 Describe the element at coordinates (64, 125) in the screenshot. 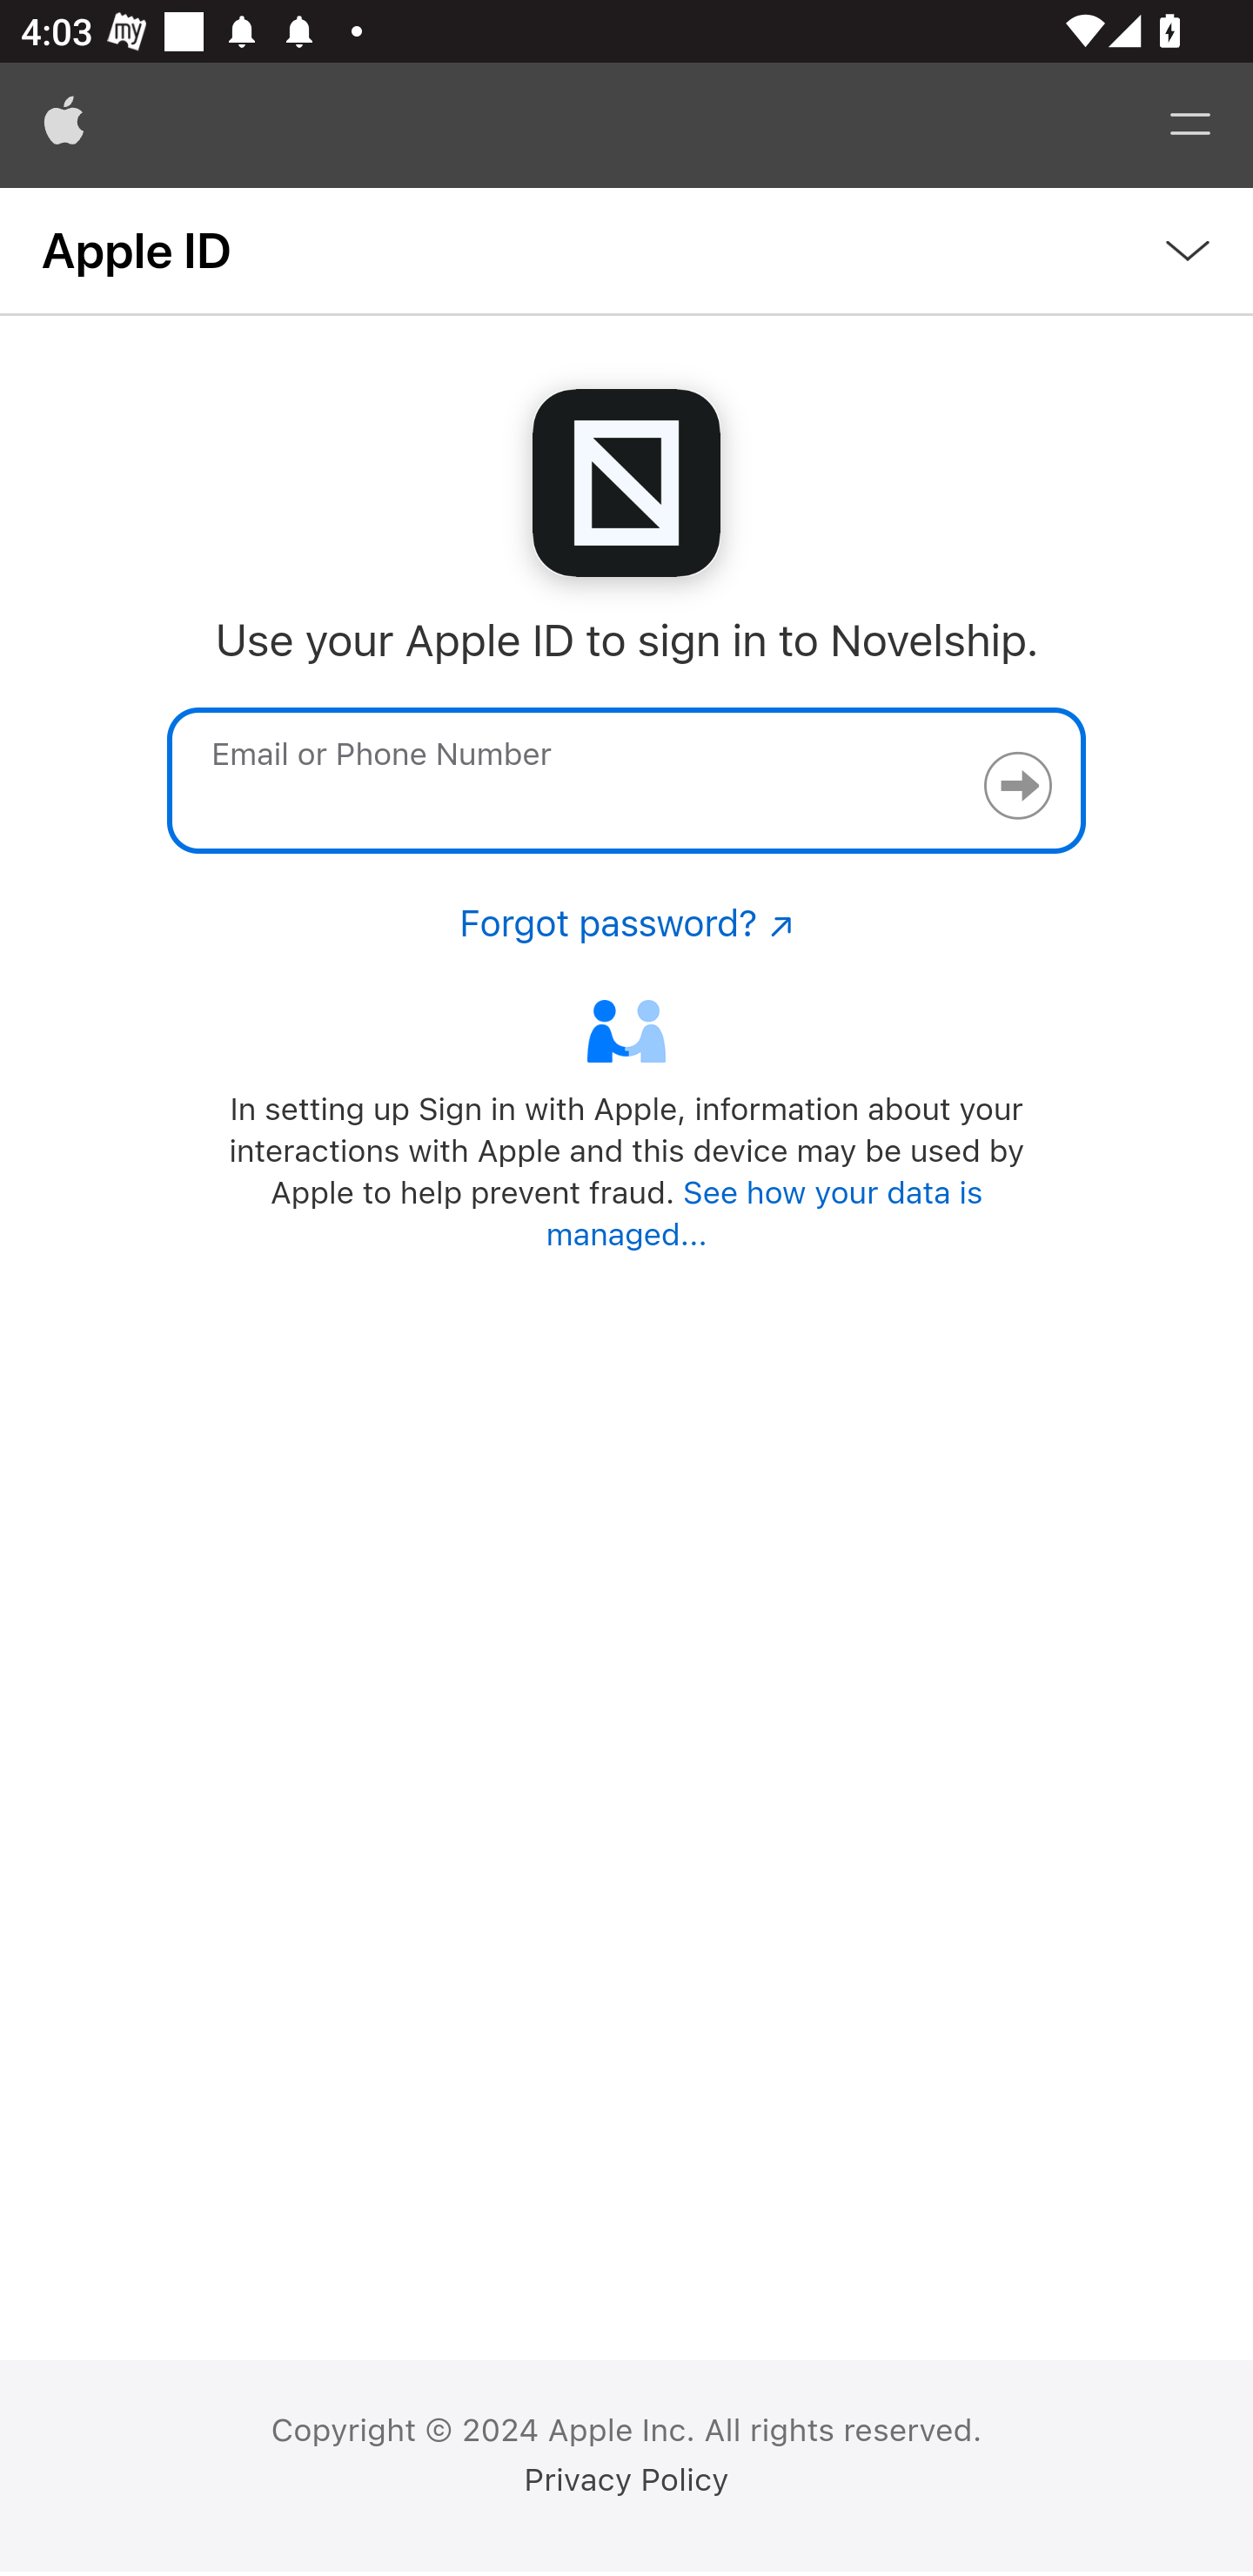

I see `Apple` at that location.